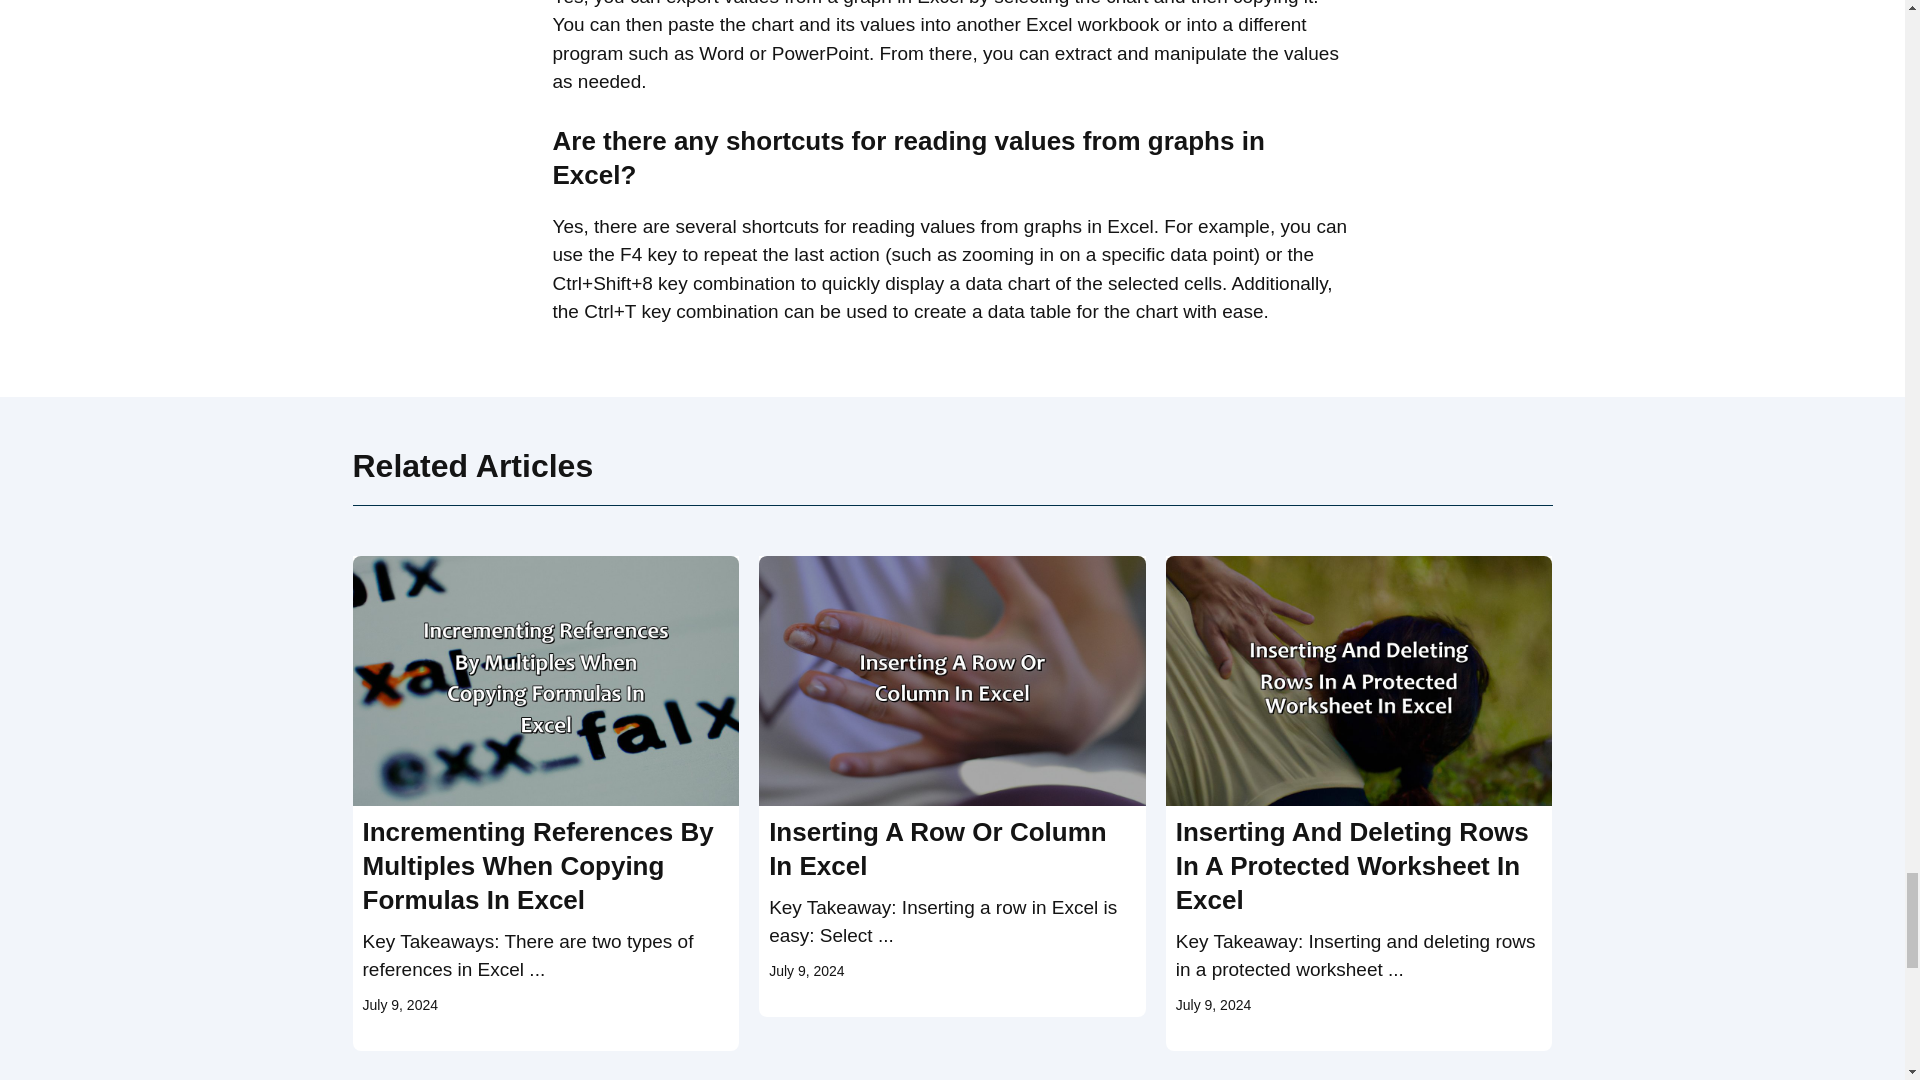 This screenshot has width=1920, height=1080. What do you see at coordinates (938, 848) in the screenshot?
I see `Inserting A Row Or Column In Excel` at bounding box center [938, 848].